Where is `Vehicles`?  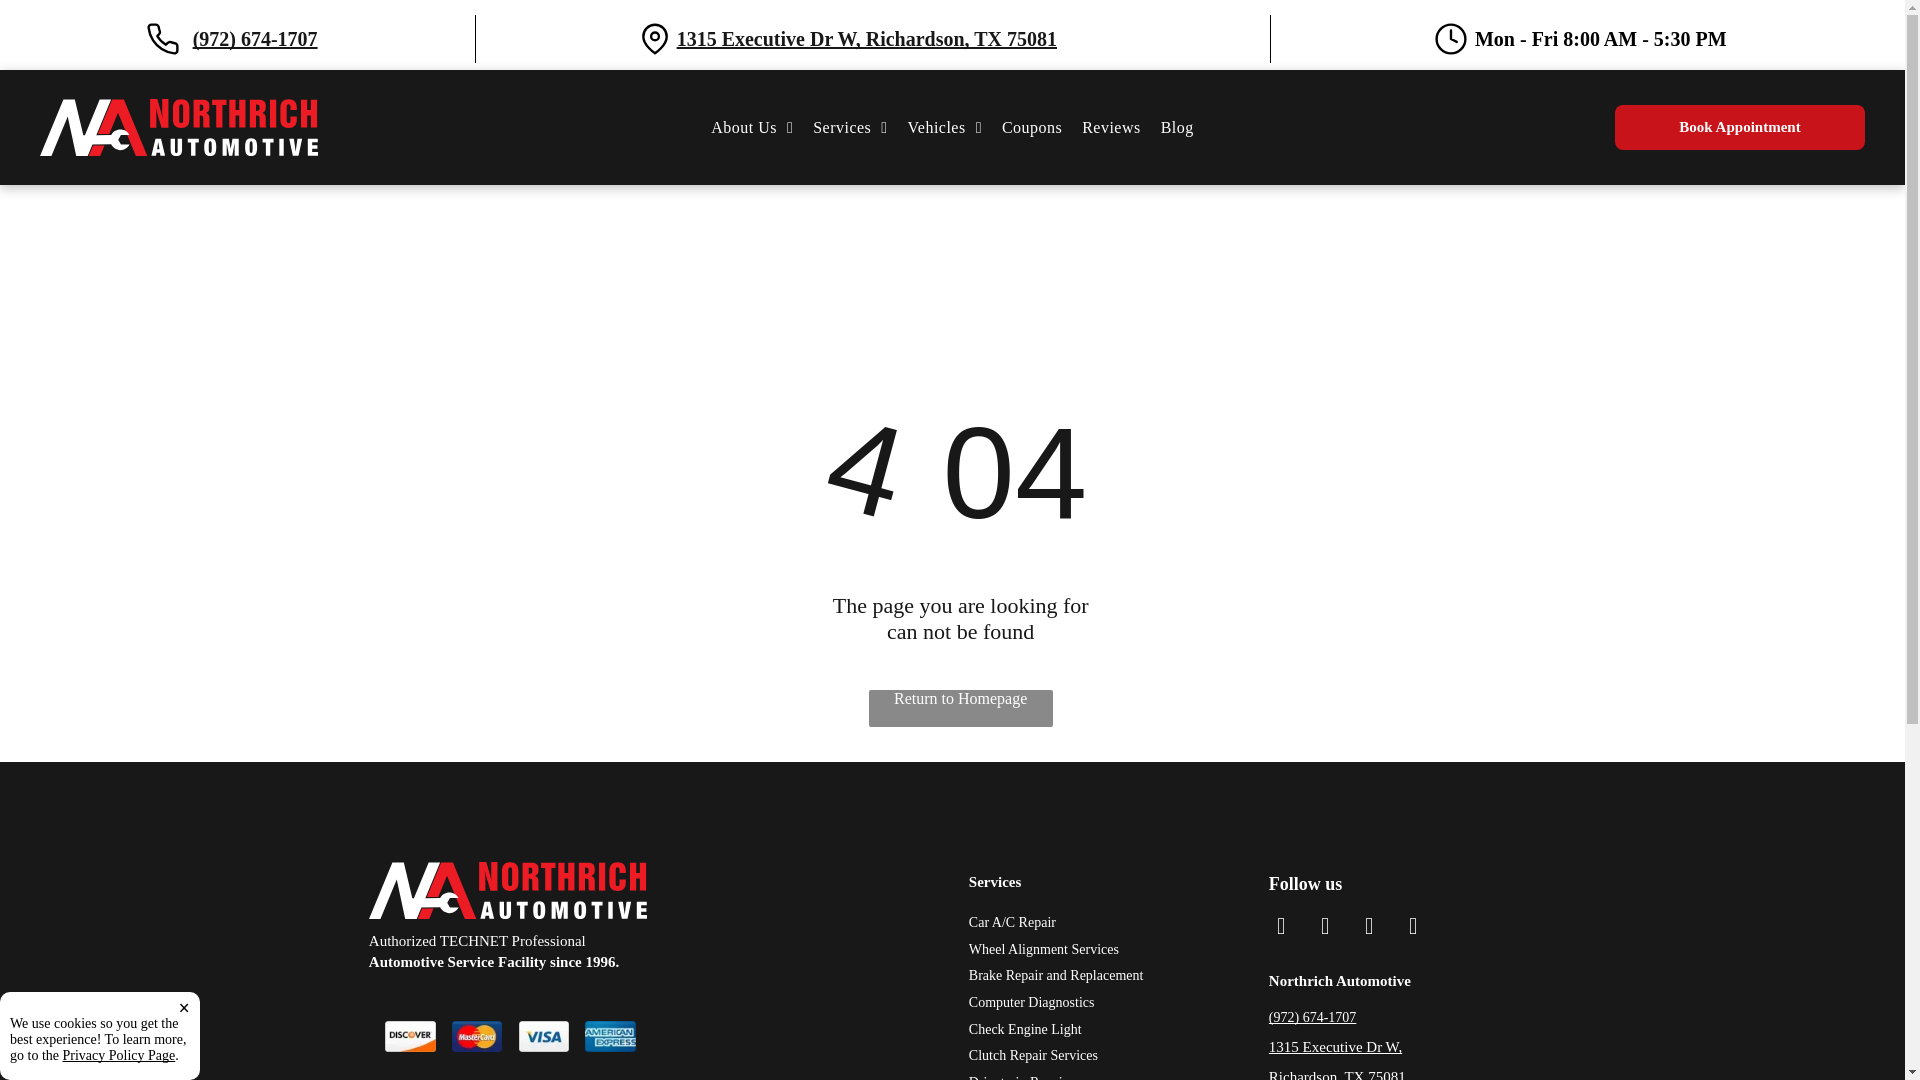
Vehicles is located at coordinates (945, 127).